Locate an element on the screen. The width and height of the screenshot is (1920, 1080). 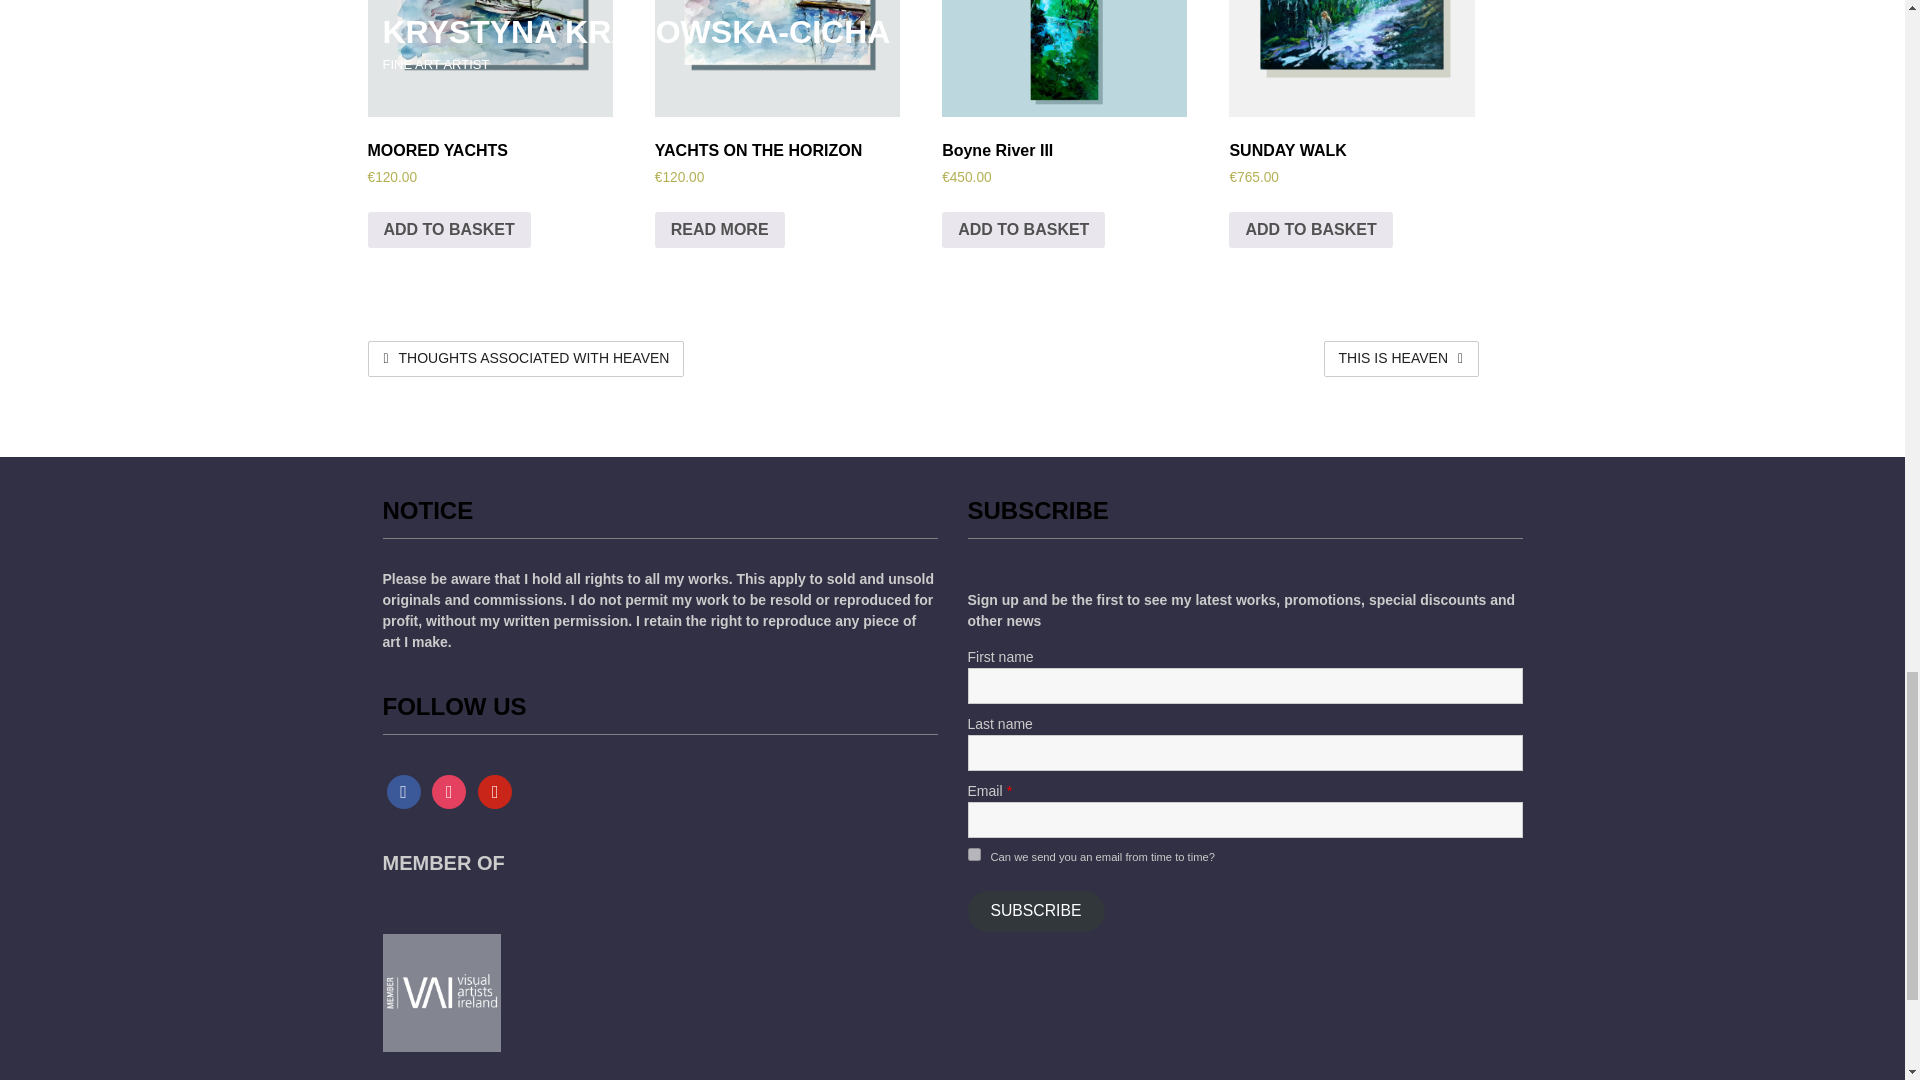
Pinterest is located at coordinates (495, 791).